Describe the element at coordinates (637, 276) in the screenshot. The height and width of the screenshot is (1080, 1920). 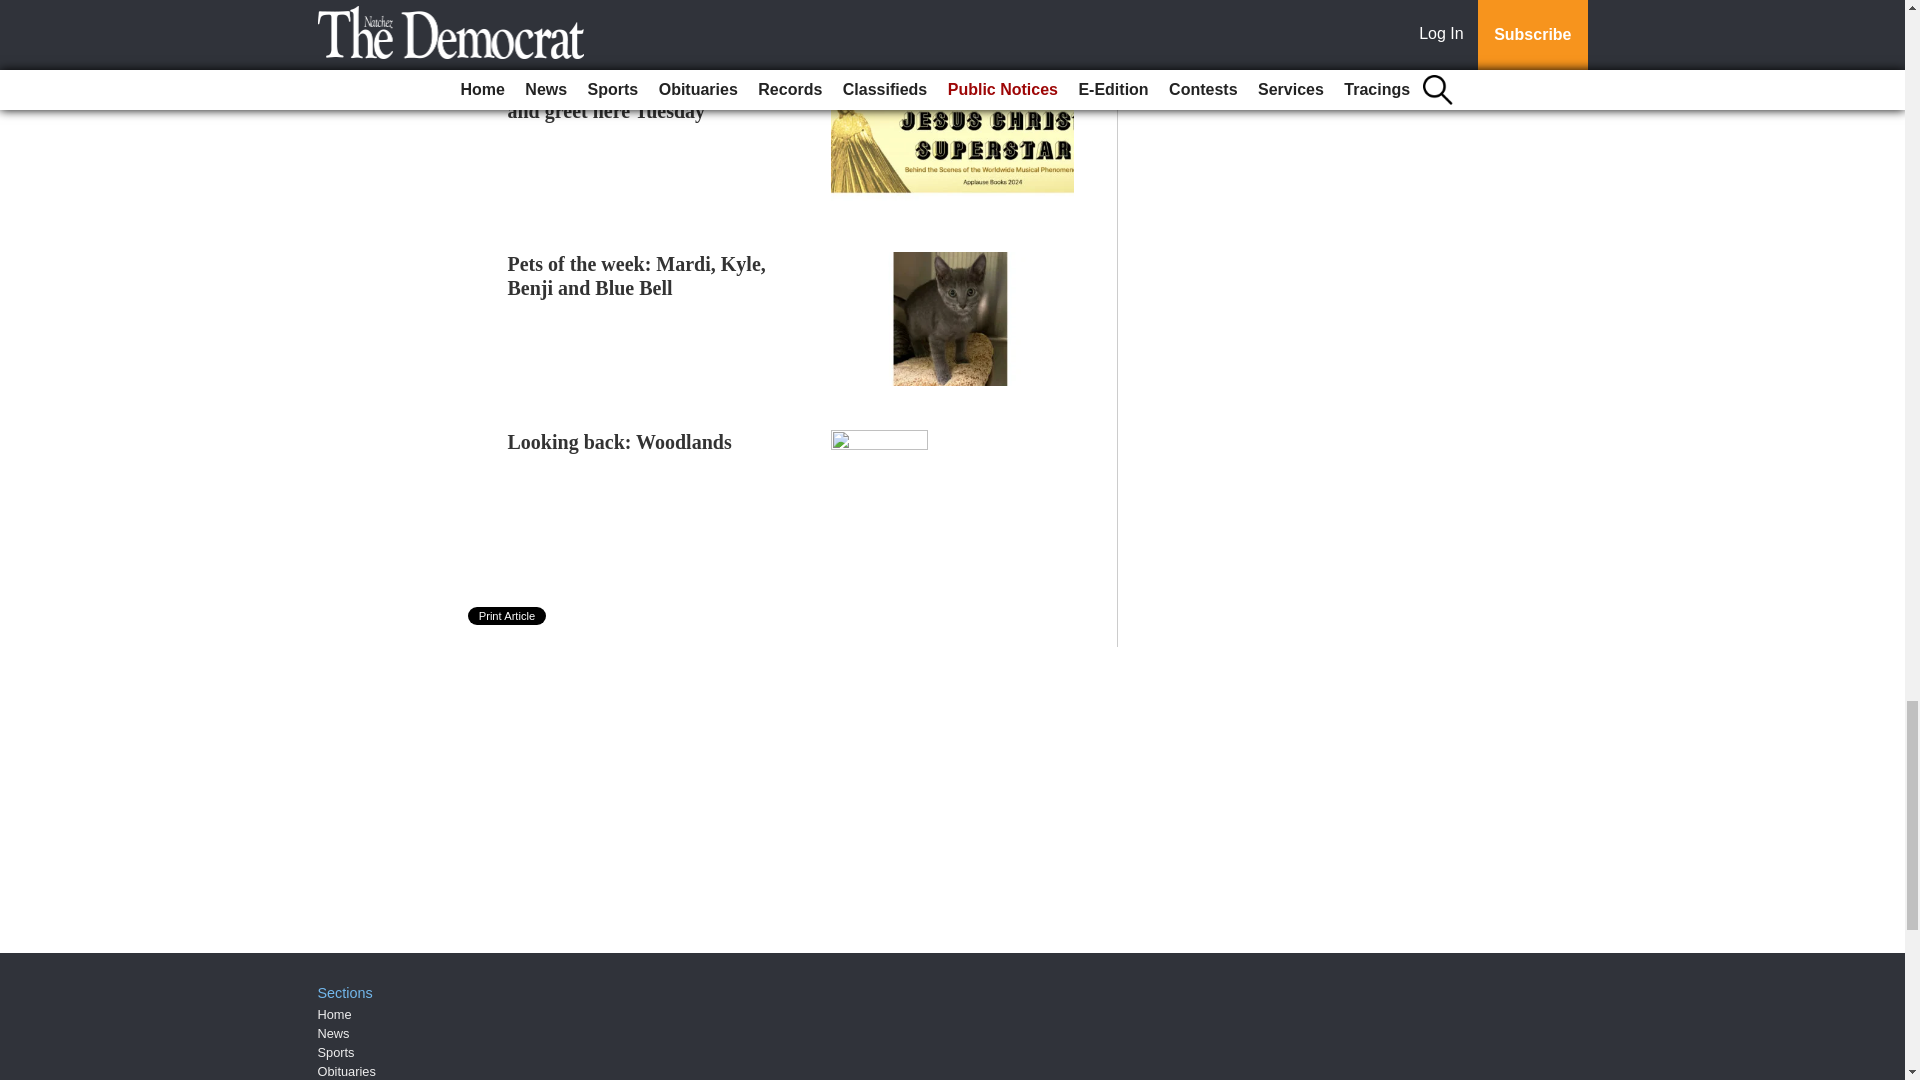
I see `Pets of the week: Mardi, Kyle, Benji and Blue Bell` at that location.